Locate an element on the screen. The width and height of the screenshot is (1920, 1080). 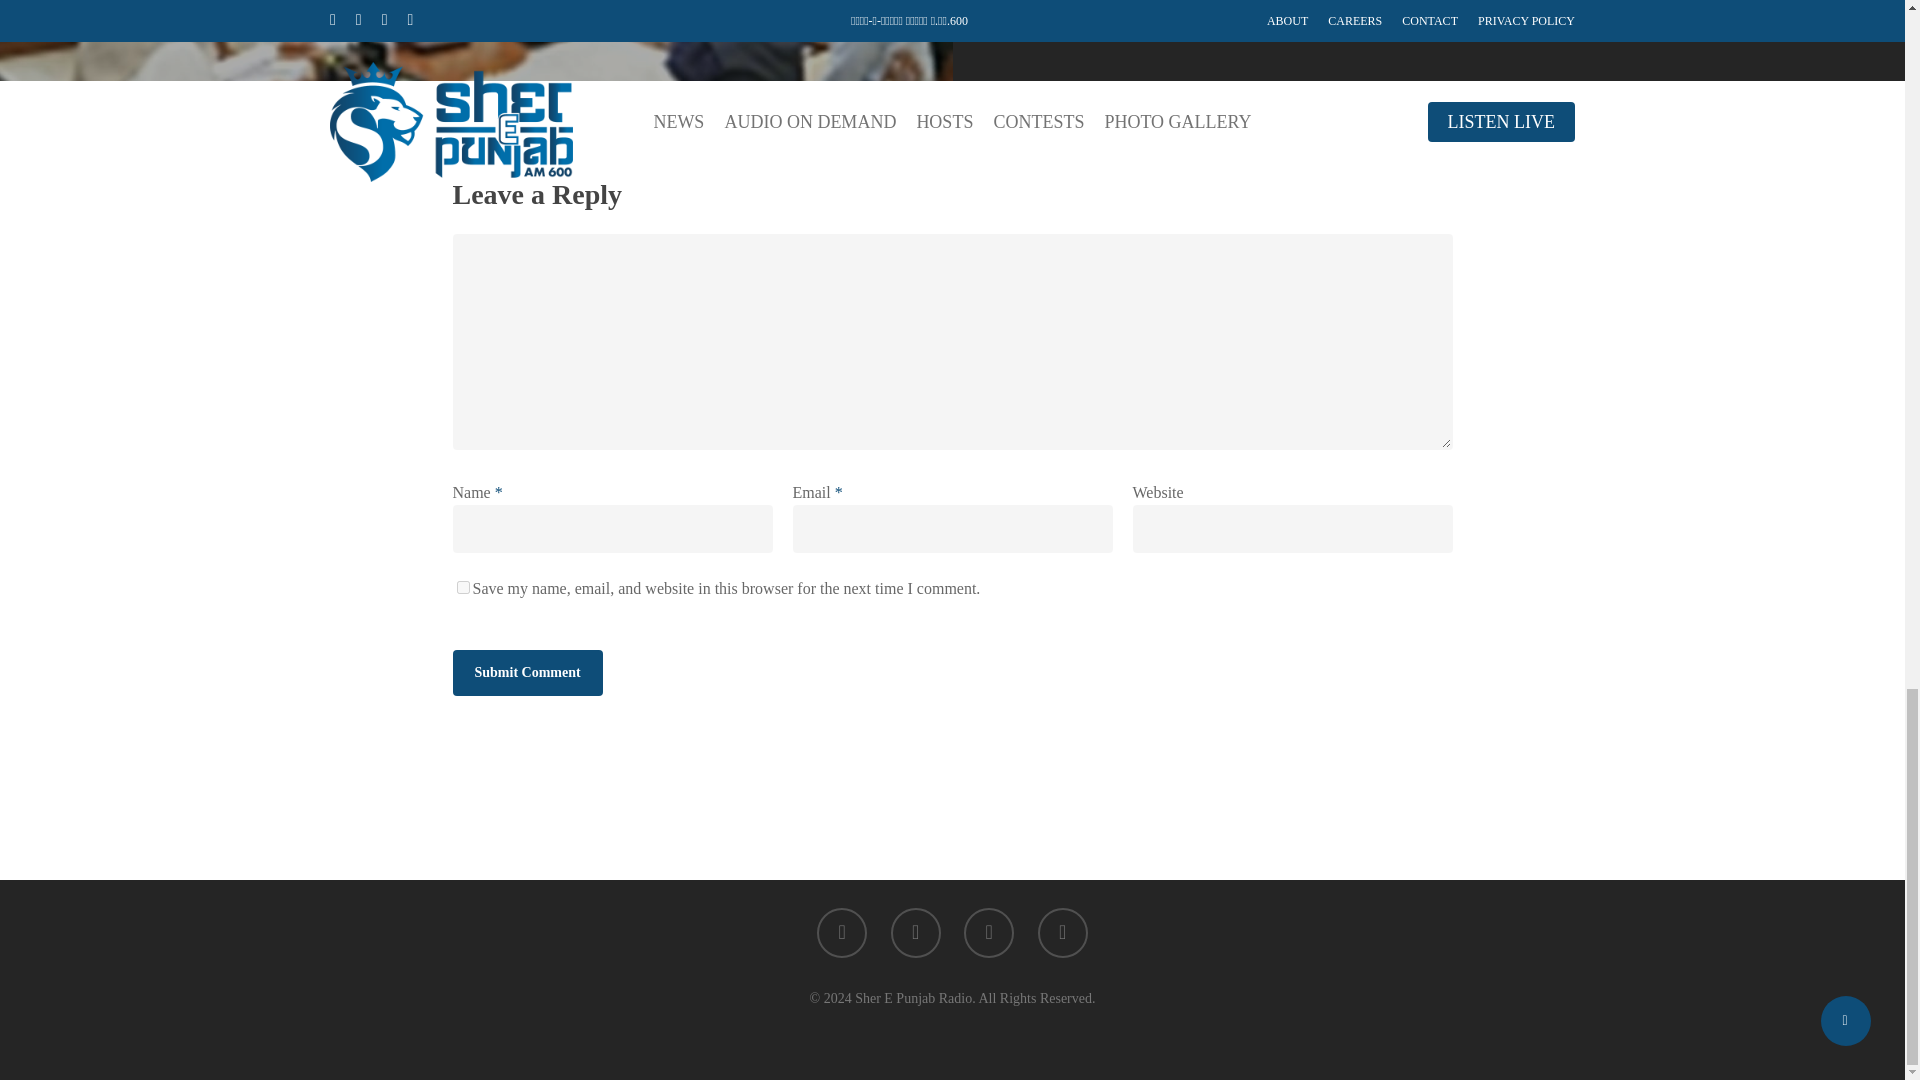
Submit Comment is located at coordinates (526, 672).